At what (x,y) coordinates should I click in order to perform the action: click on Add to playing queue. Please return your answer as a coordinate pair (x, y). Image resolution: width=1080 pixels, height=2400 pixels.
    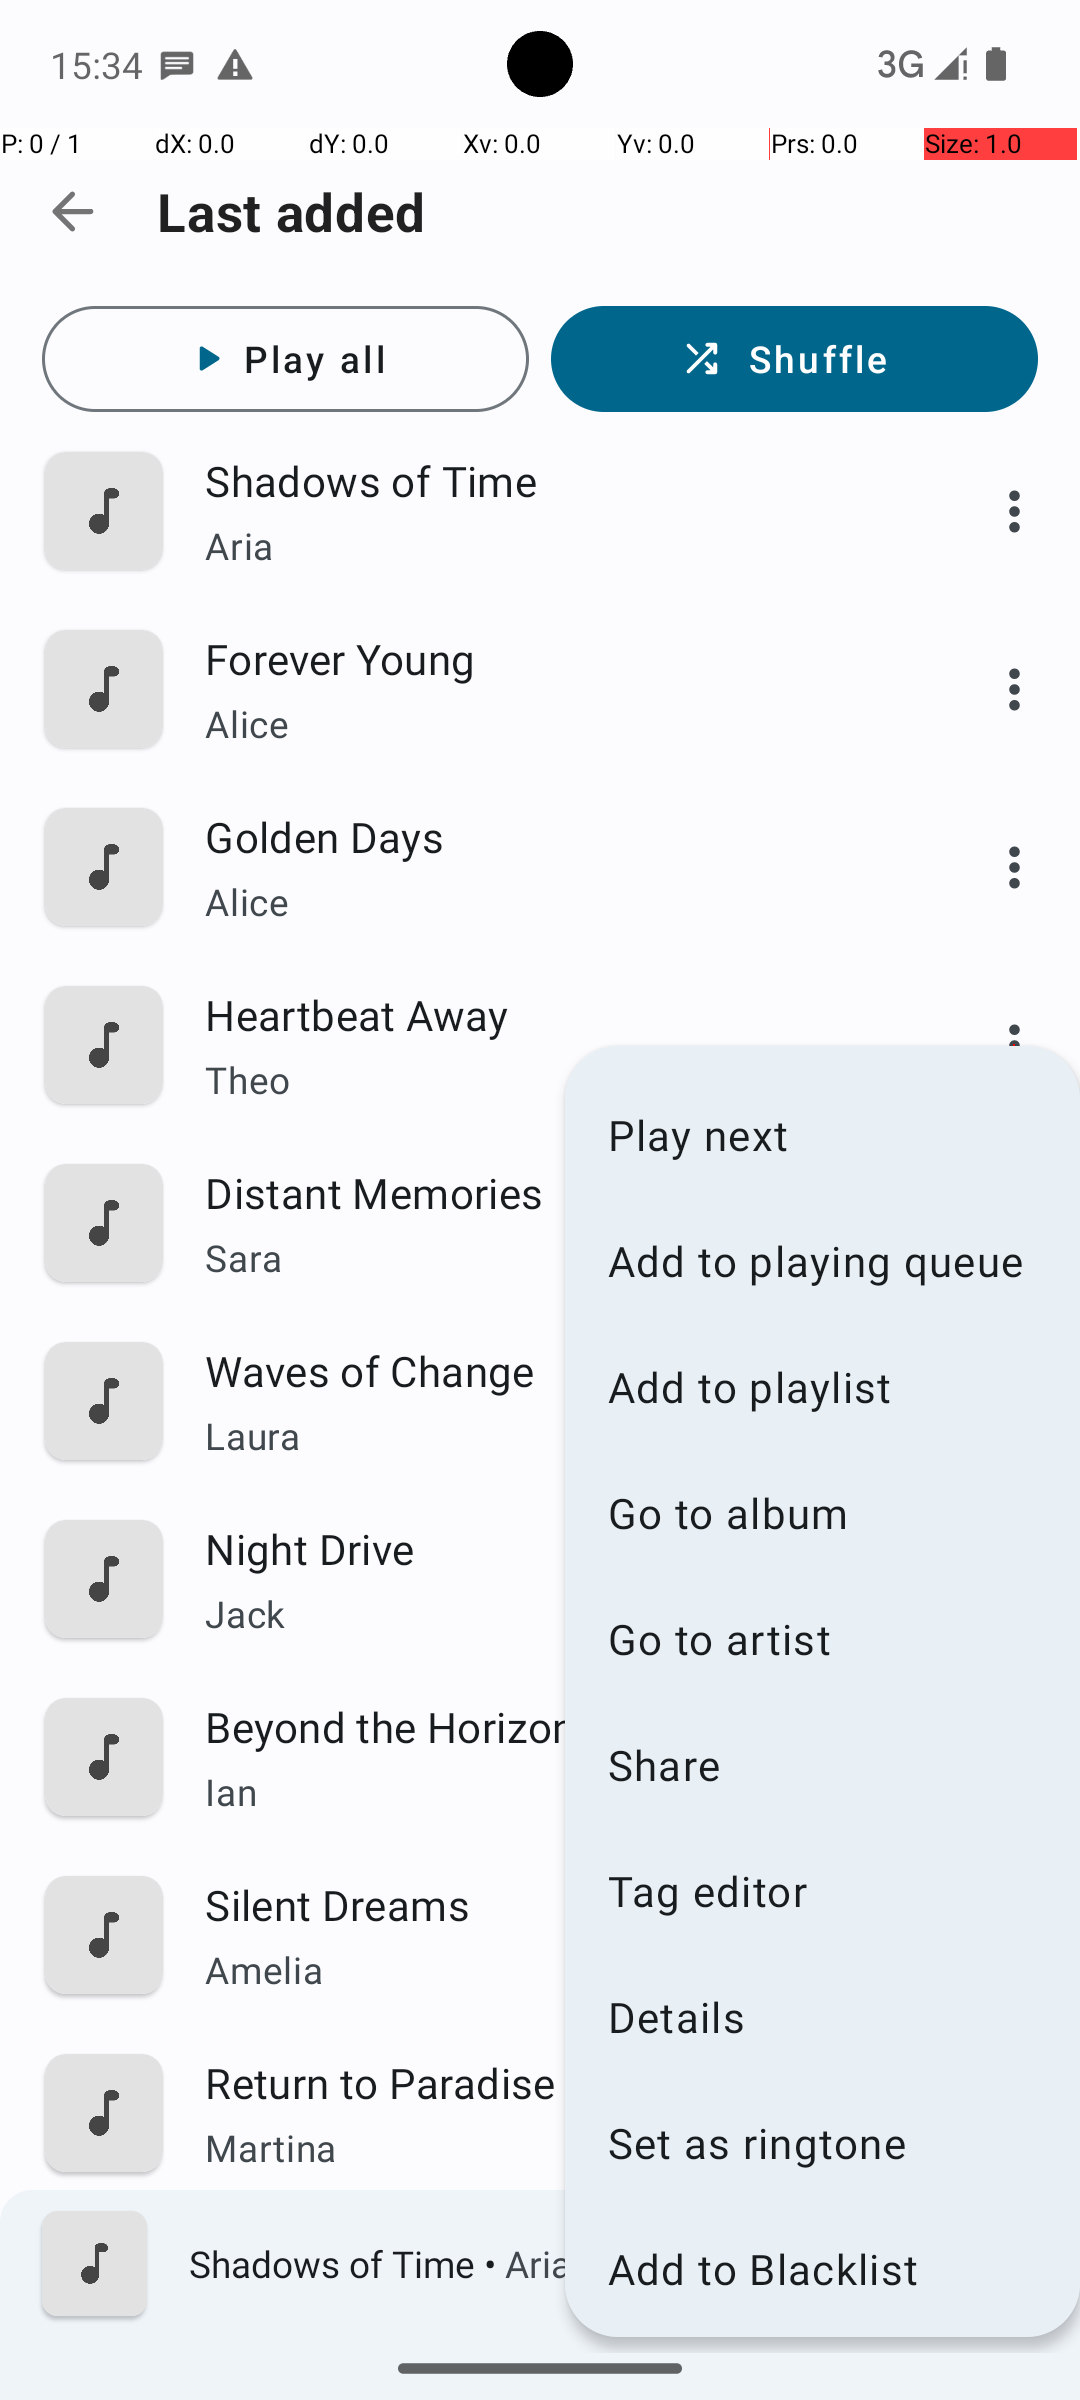
    Looking at the image, I should click on (822, 1260).